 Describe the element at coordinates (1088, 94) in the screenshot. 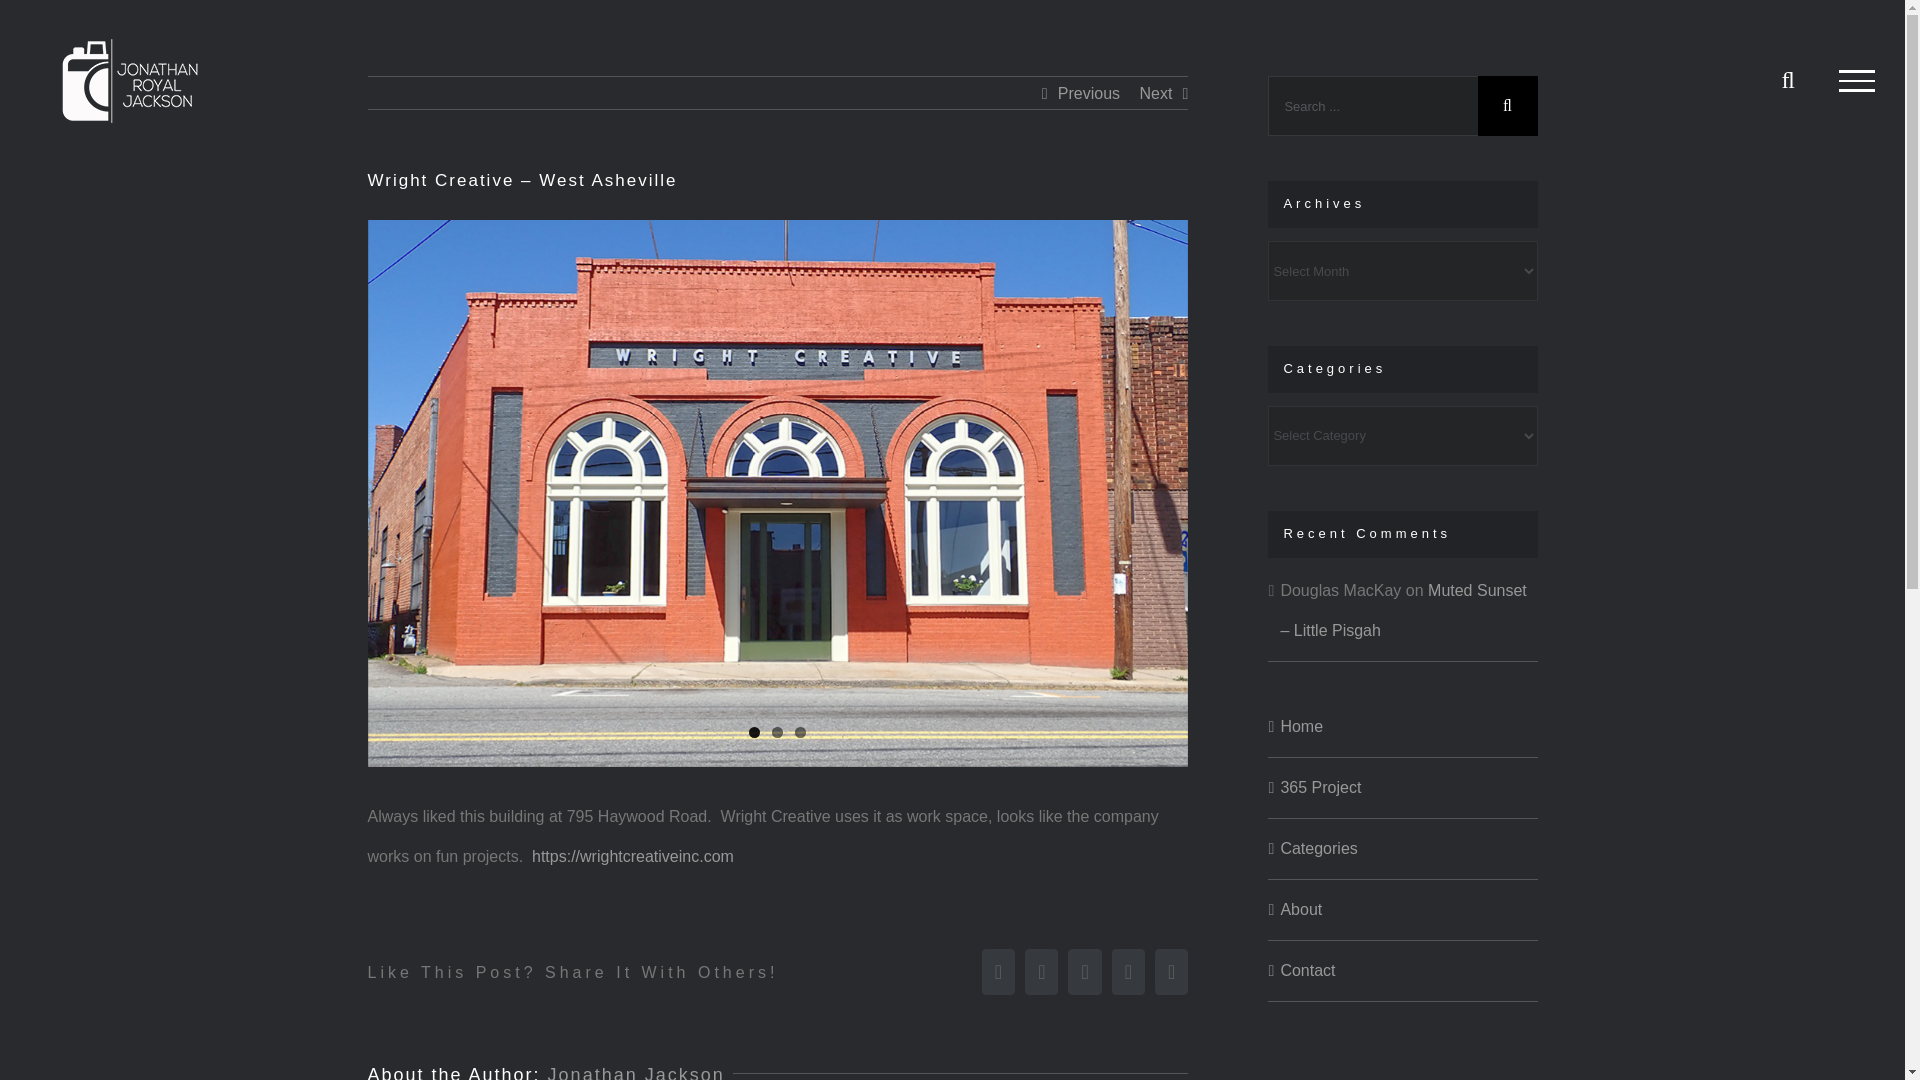

I see `Previous` at that location.